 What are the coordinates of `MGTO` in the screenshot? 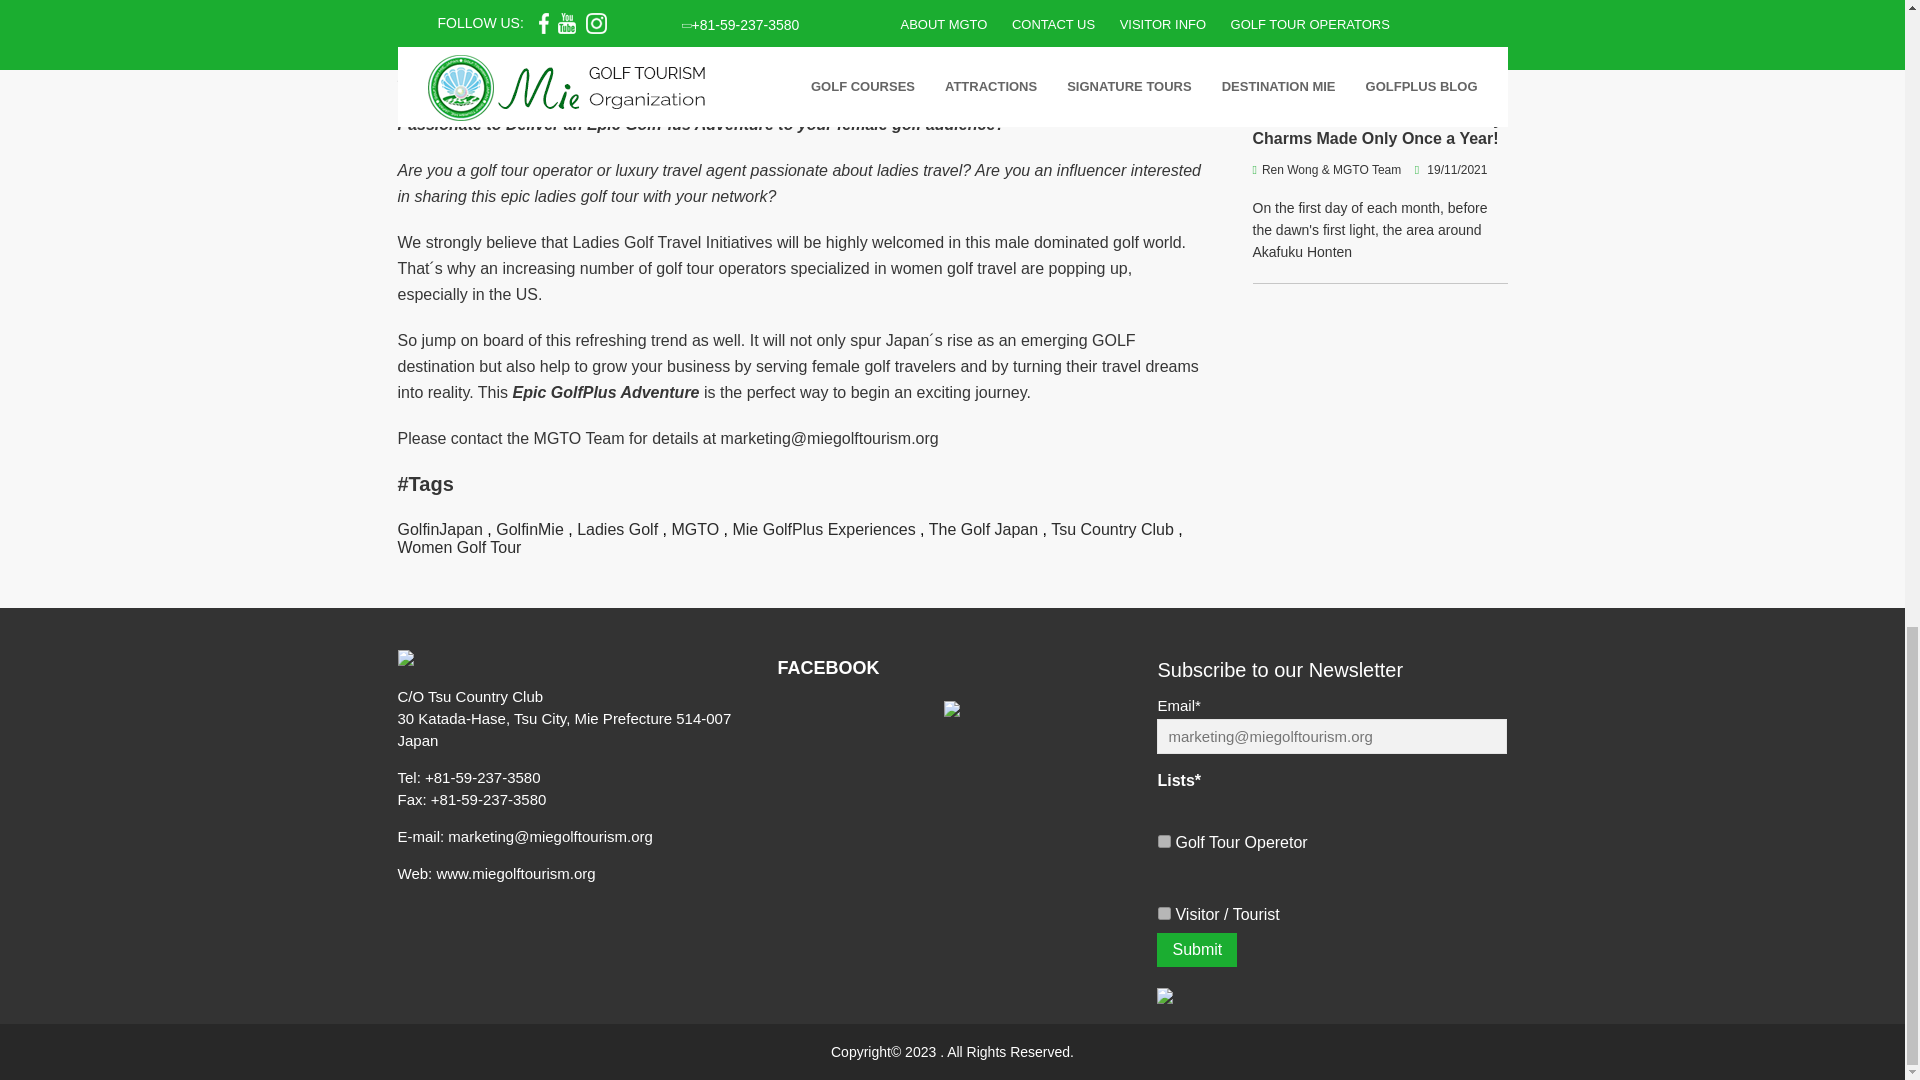 It's located at (694, 528).